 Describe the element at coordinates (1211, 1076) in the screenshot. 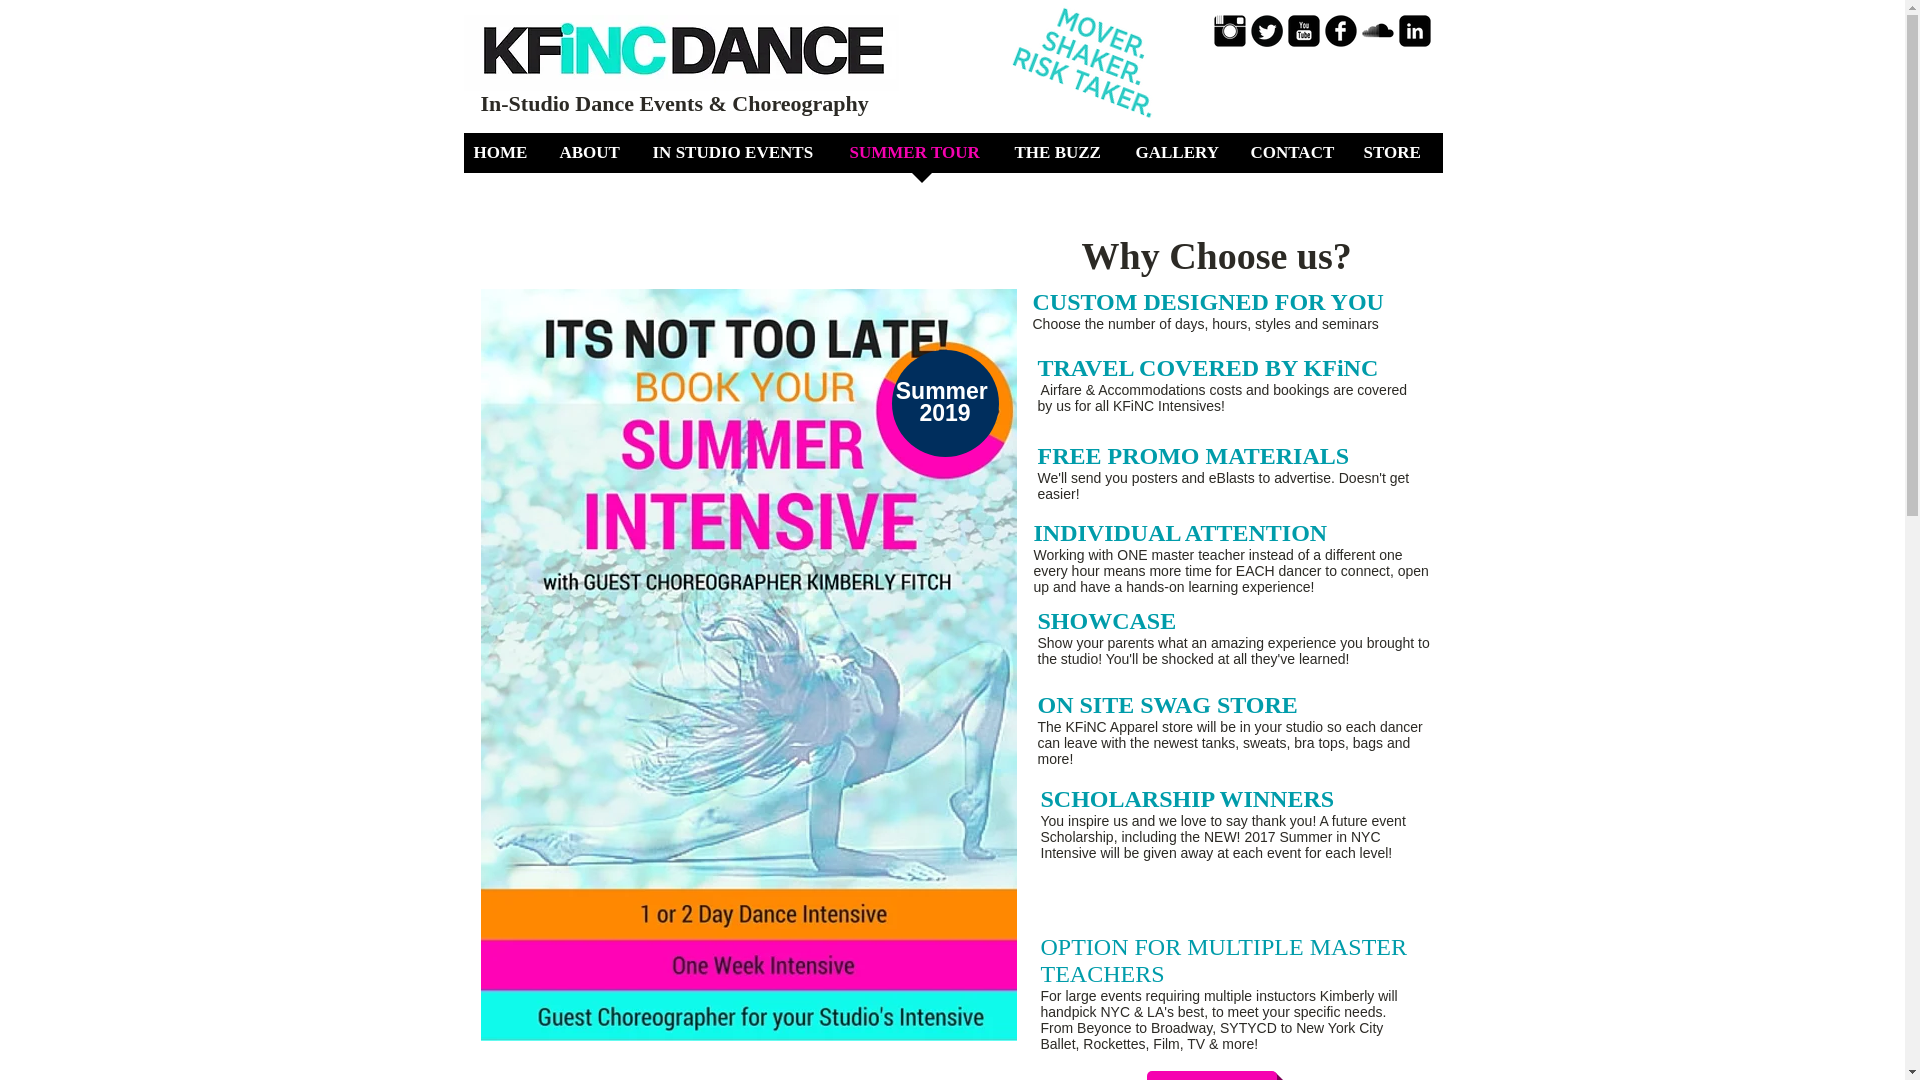

I see `BOOK NOW` at that location.